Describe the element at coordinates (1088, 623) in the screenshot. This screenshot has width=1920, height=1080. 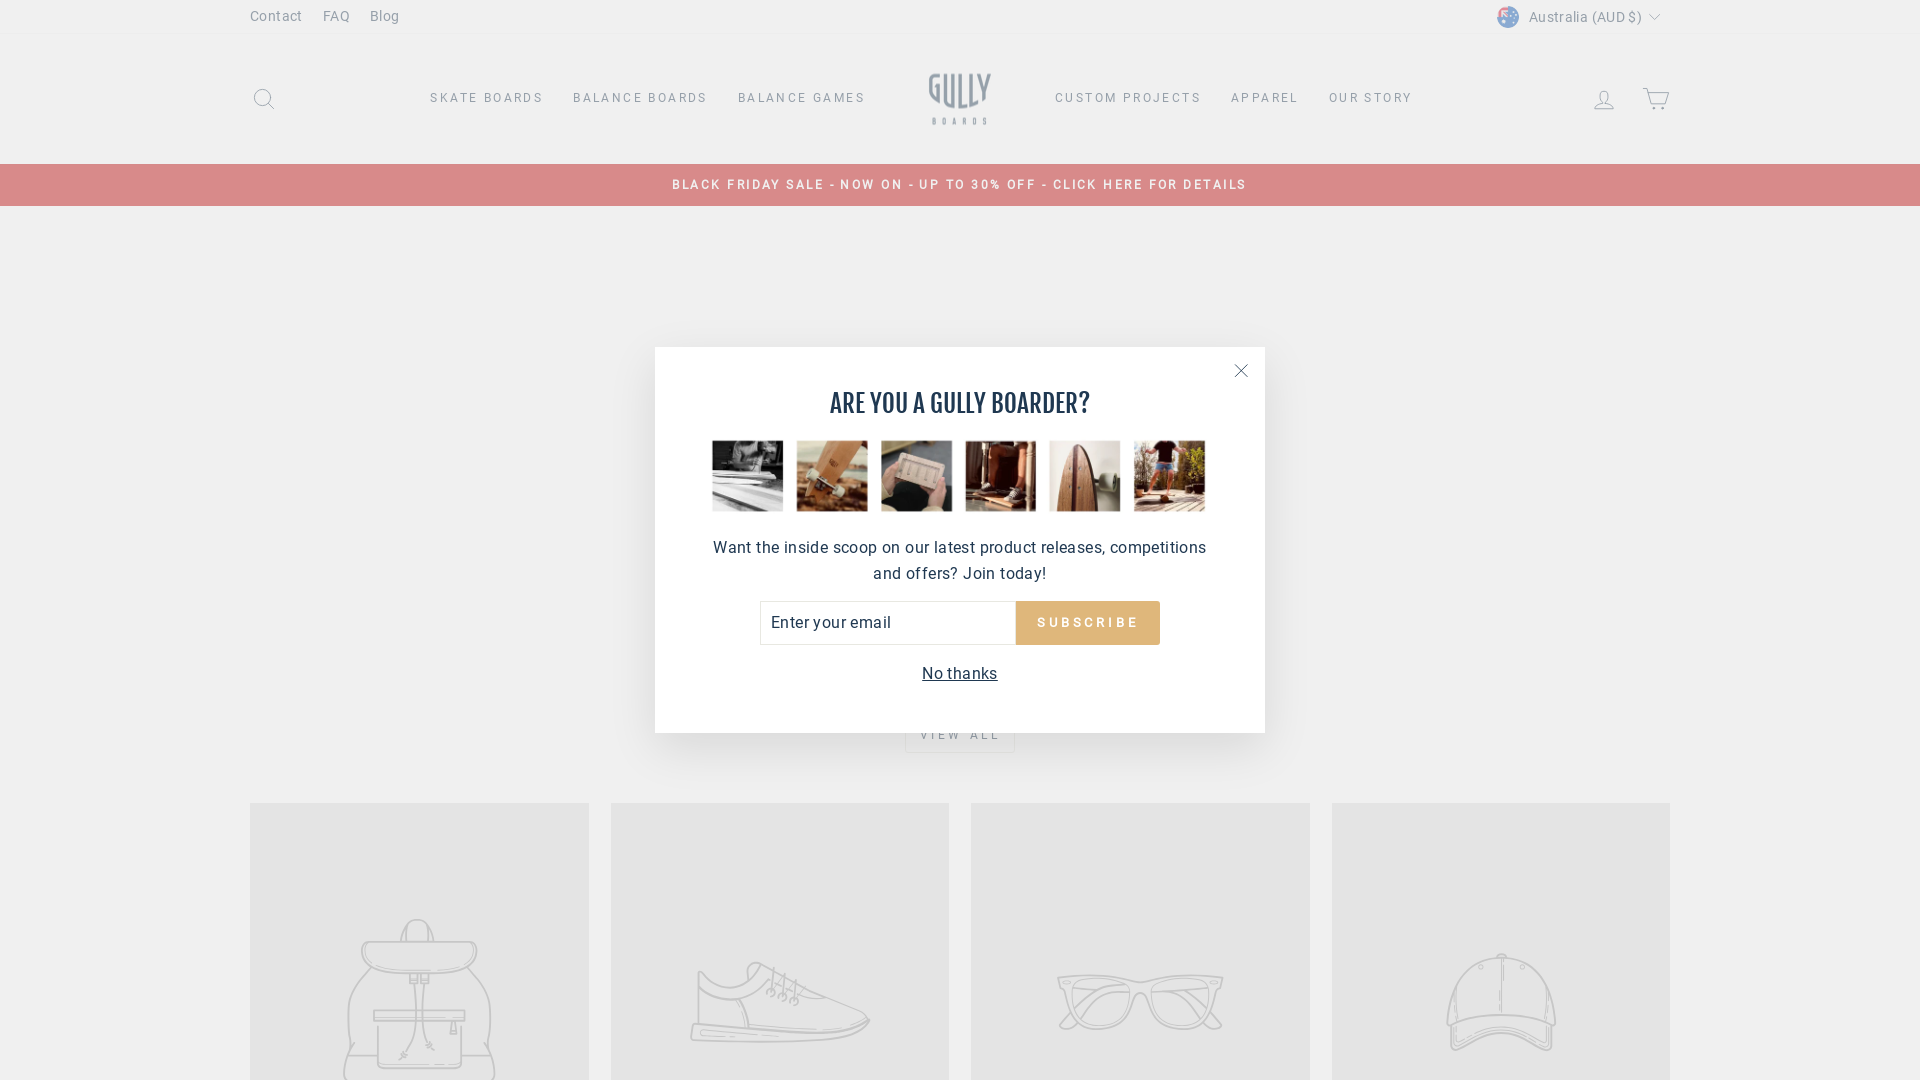
I see `SUBSCRIBE` at that location.